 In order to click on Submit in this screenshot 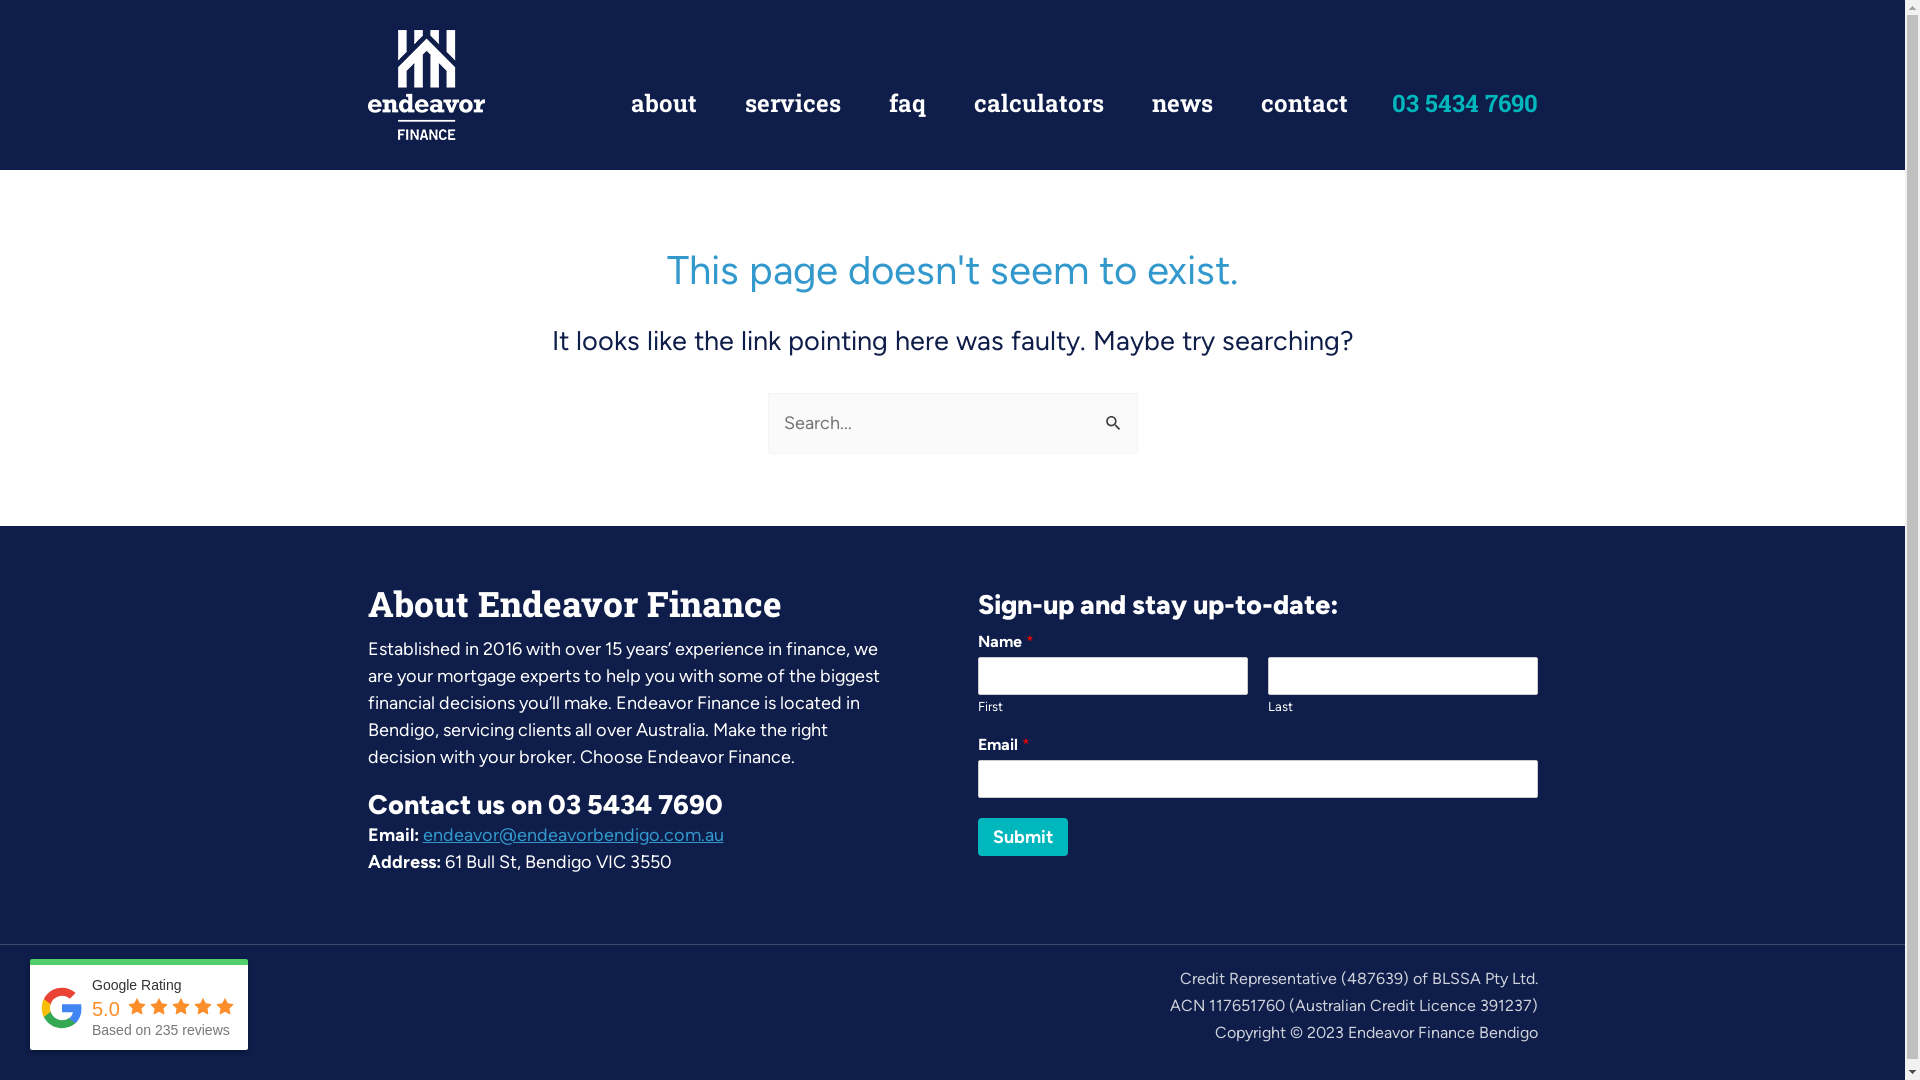, I will do `click(1023, 837)`.